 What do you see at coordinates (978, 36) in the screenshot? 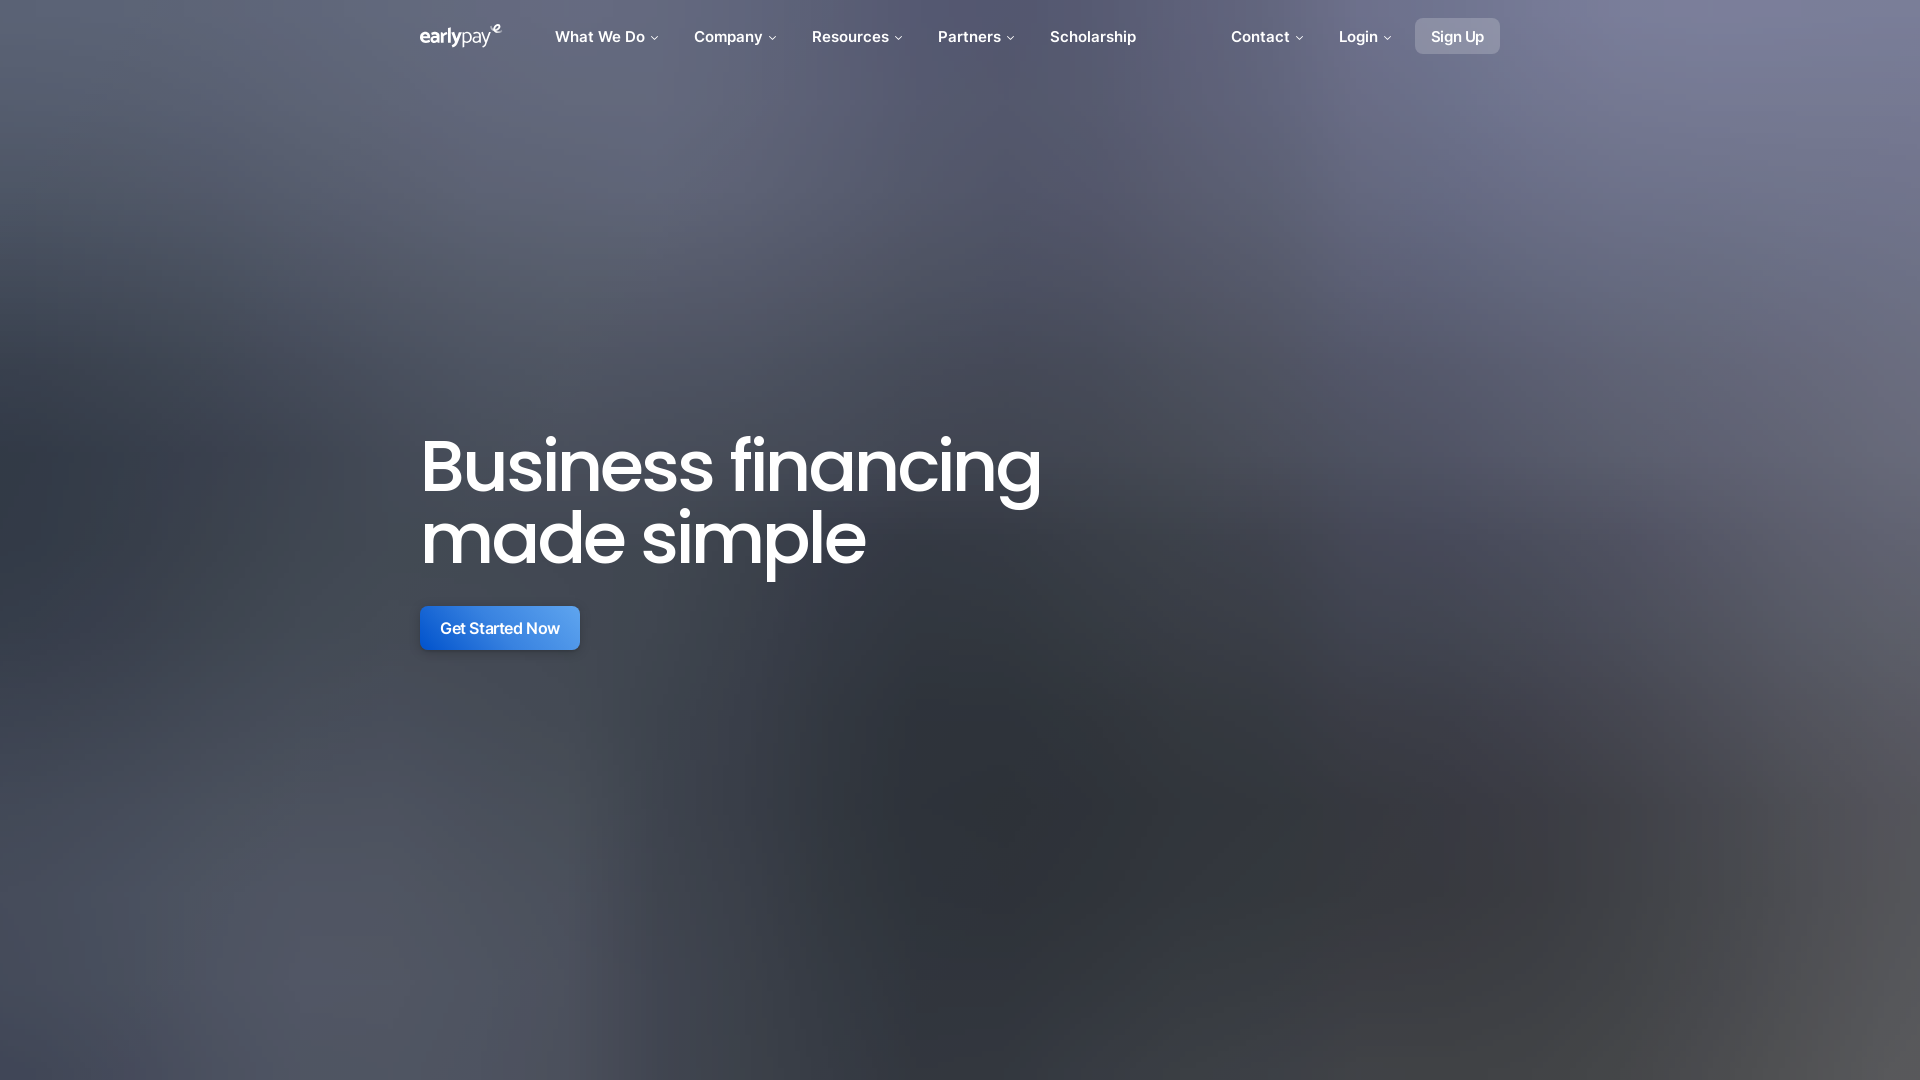
I see `Partners` at bounding box center [978, 36].